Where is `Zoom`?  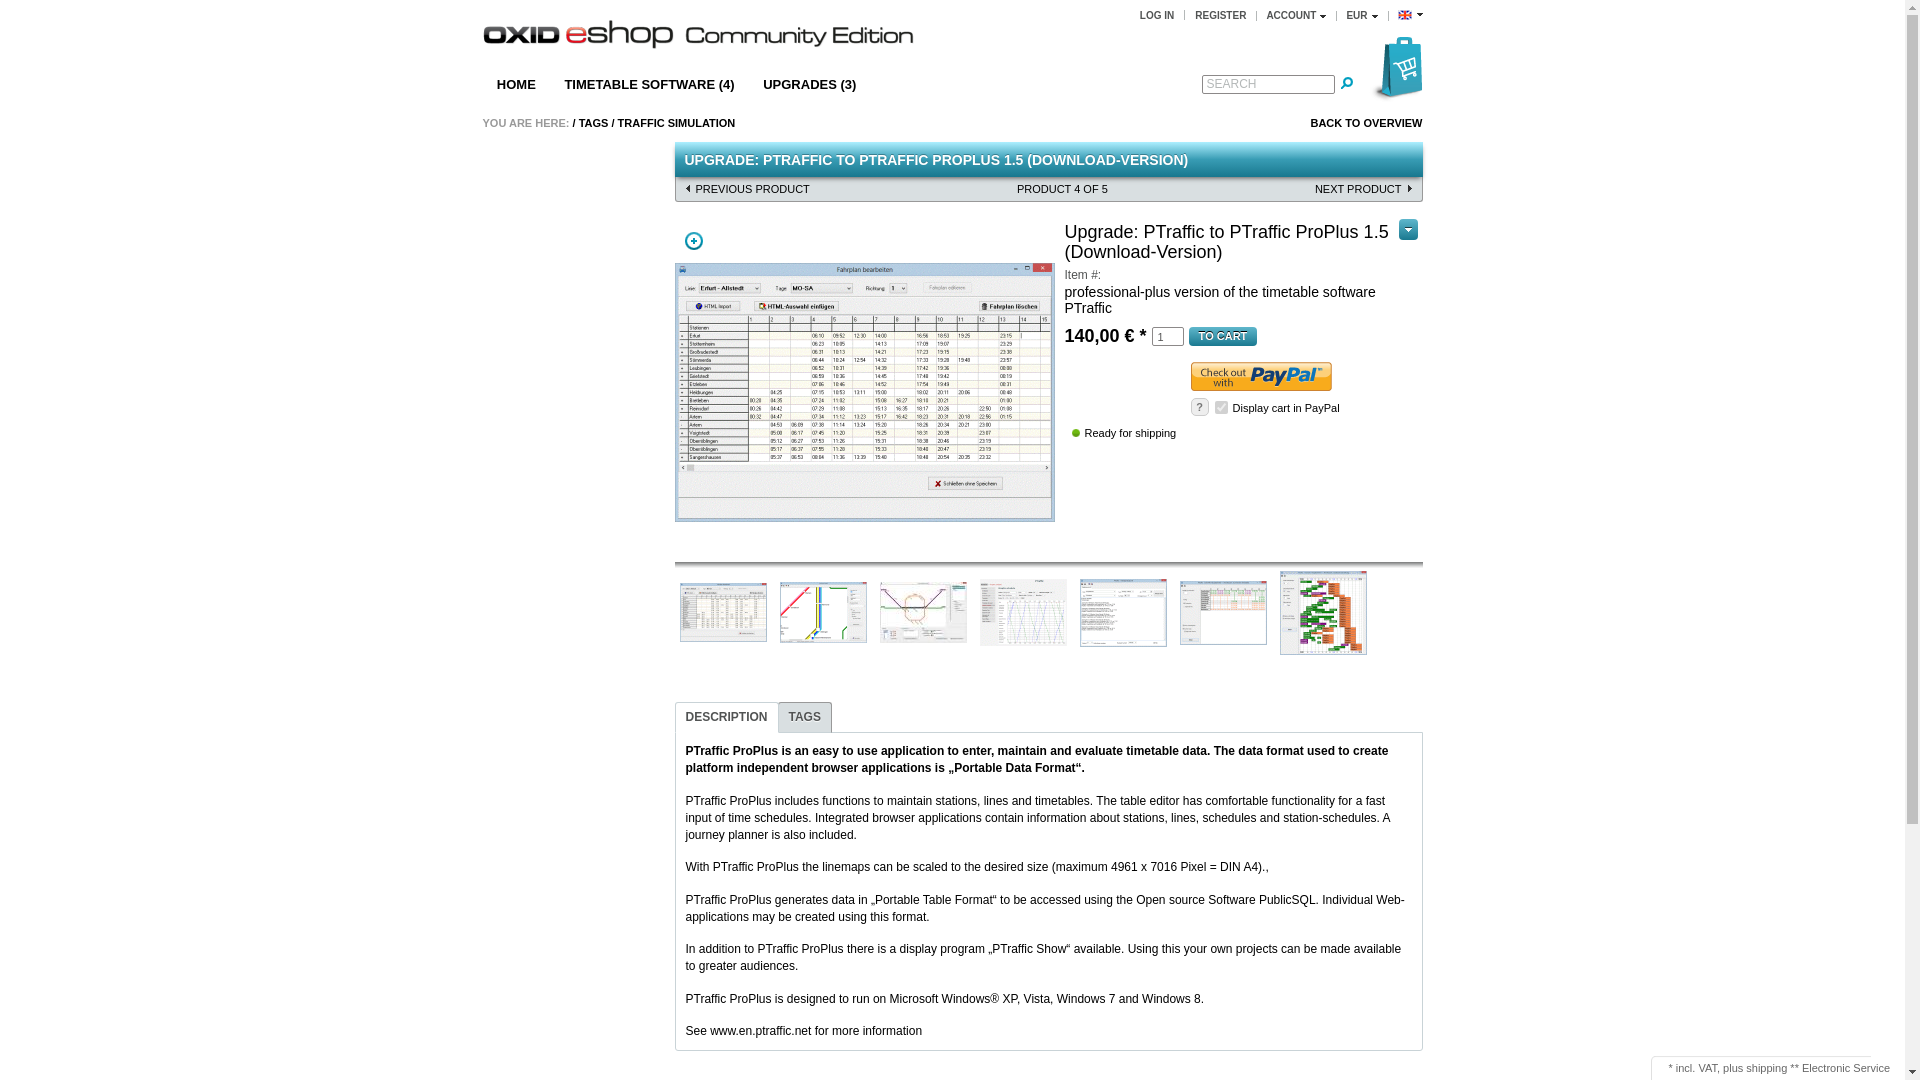
Zoom is located at coordinates (692, 240).